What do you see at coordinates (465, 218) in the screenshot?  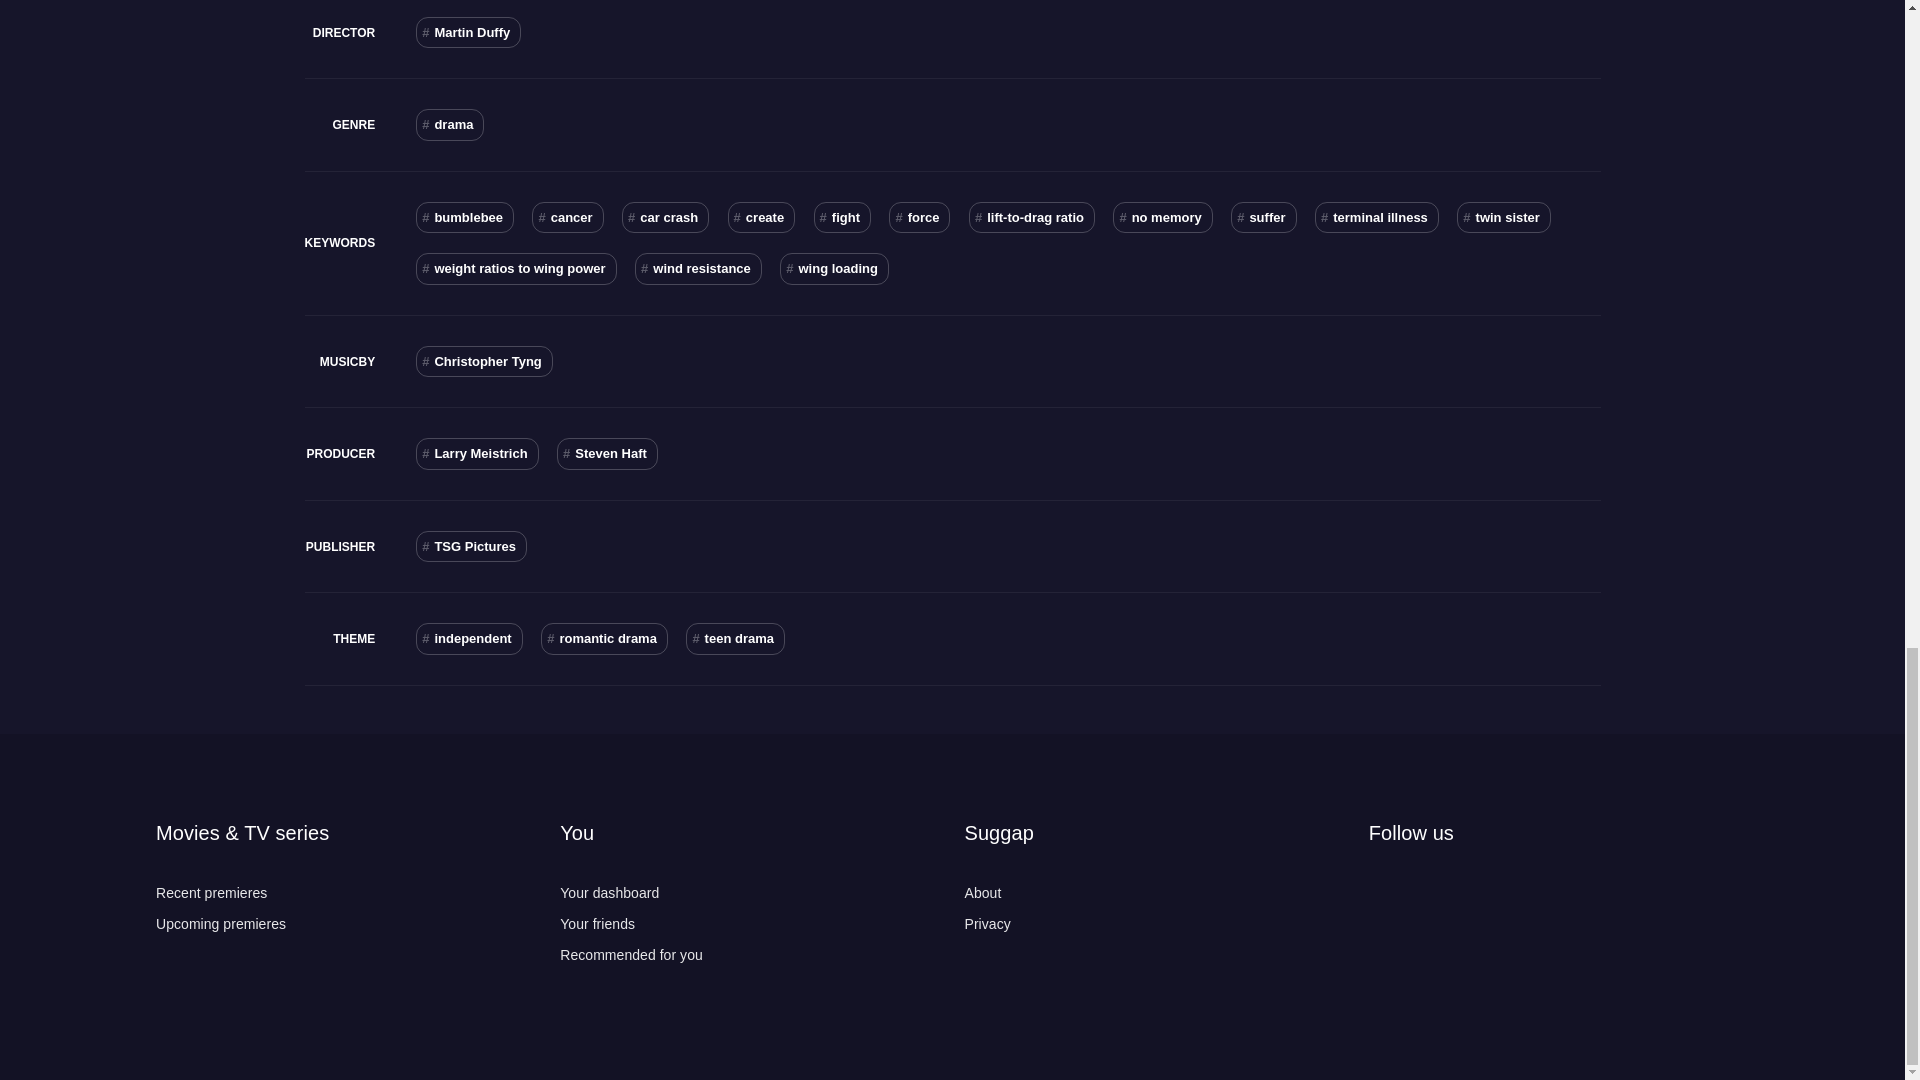 I see `bumblebee` at bounding box center [465, 218].